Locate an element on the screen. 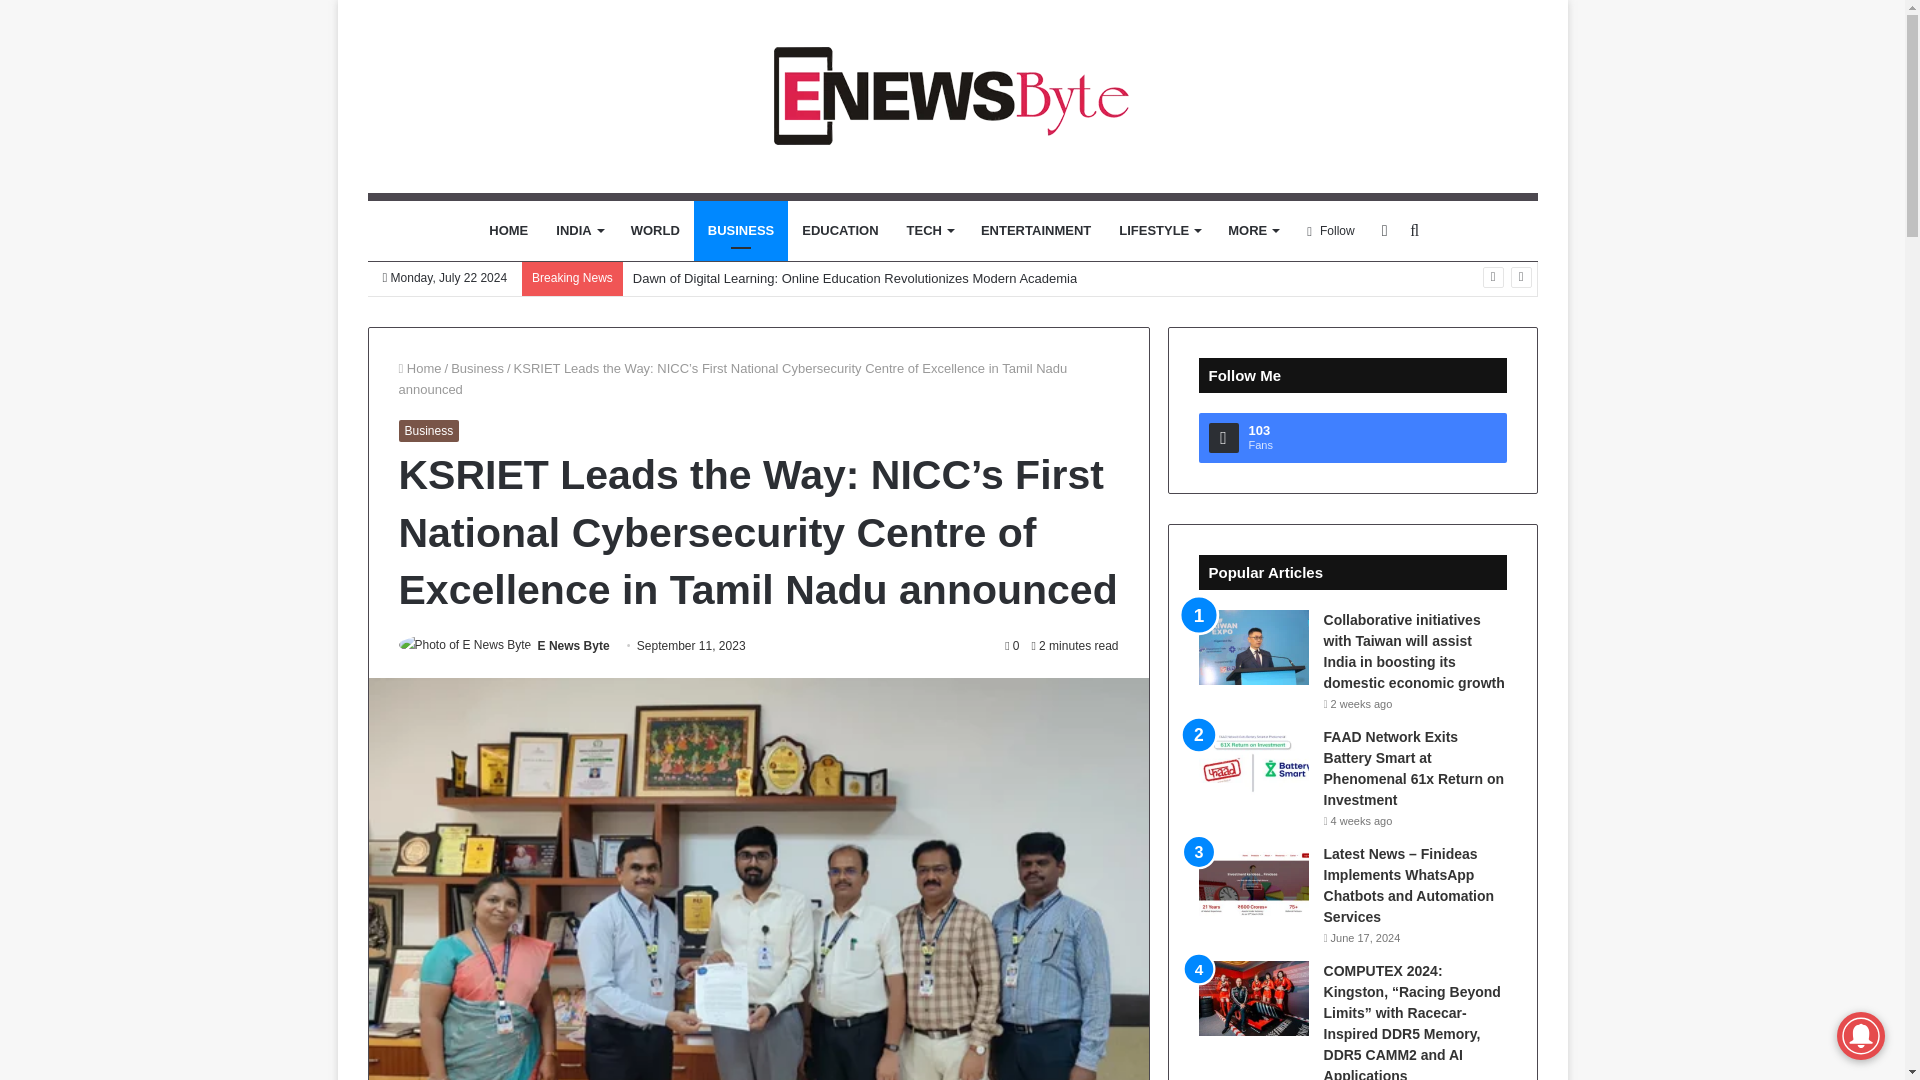  BUSINESS is located at coordinates (740, 230).